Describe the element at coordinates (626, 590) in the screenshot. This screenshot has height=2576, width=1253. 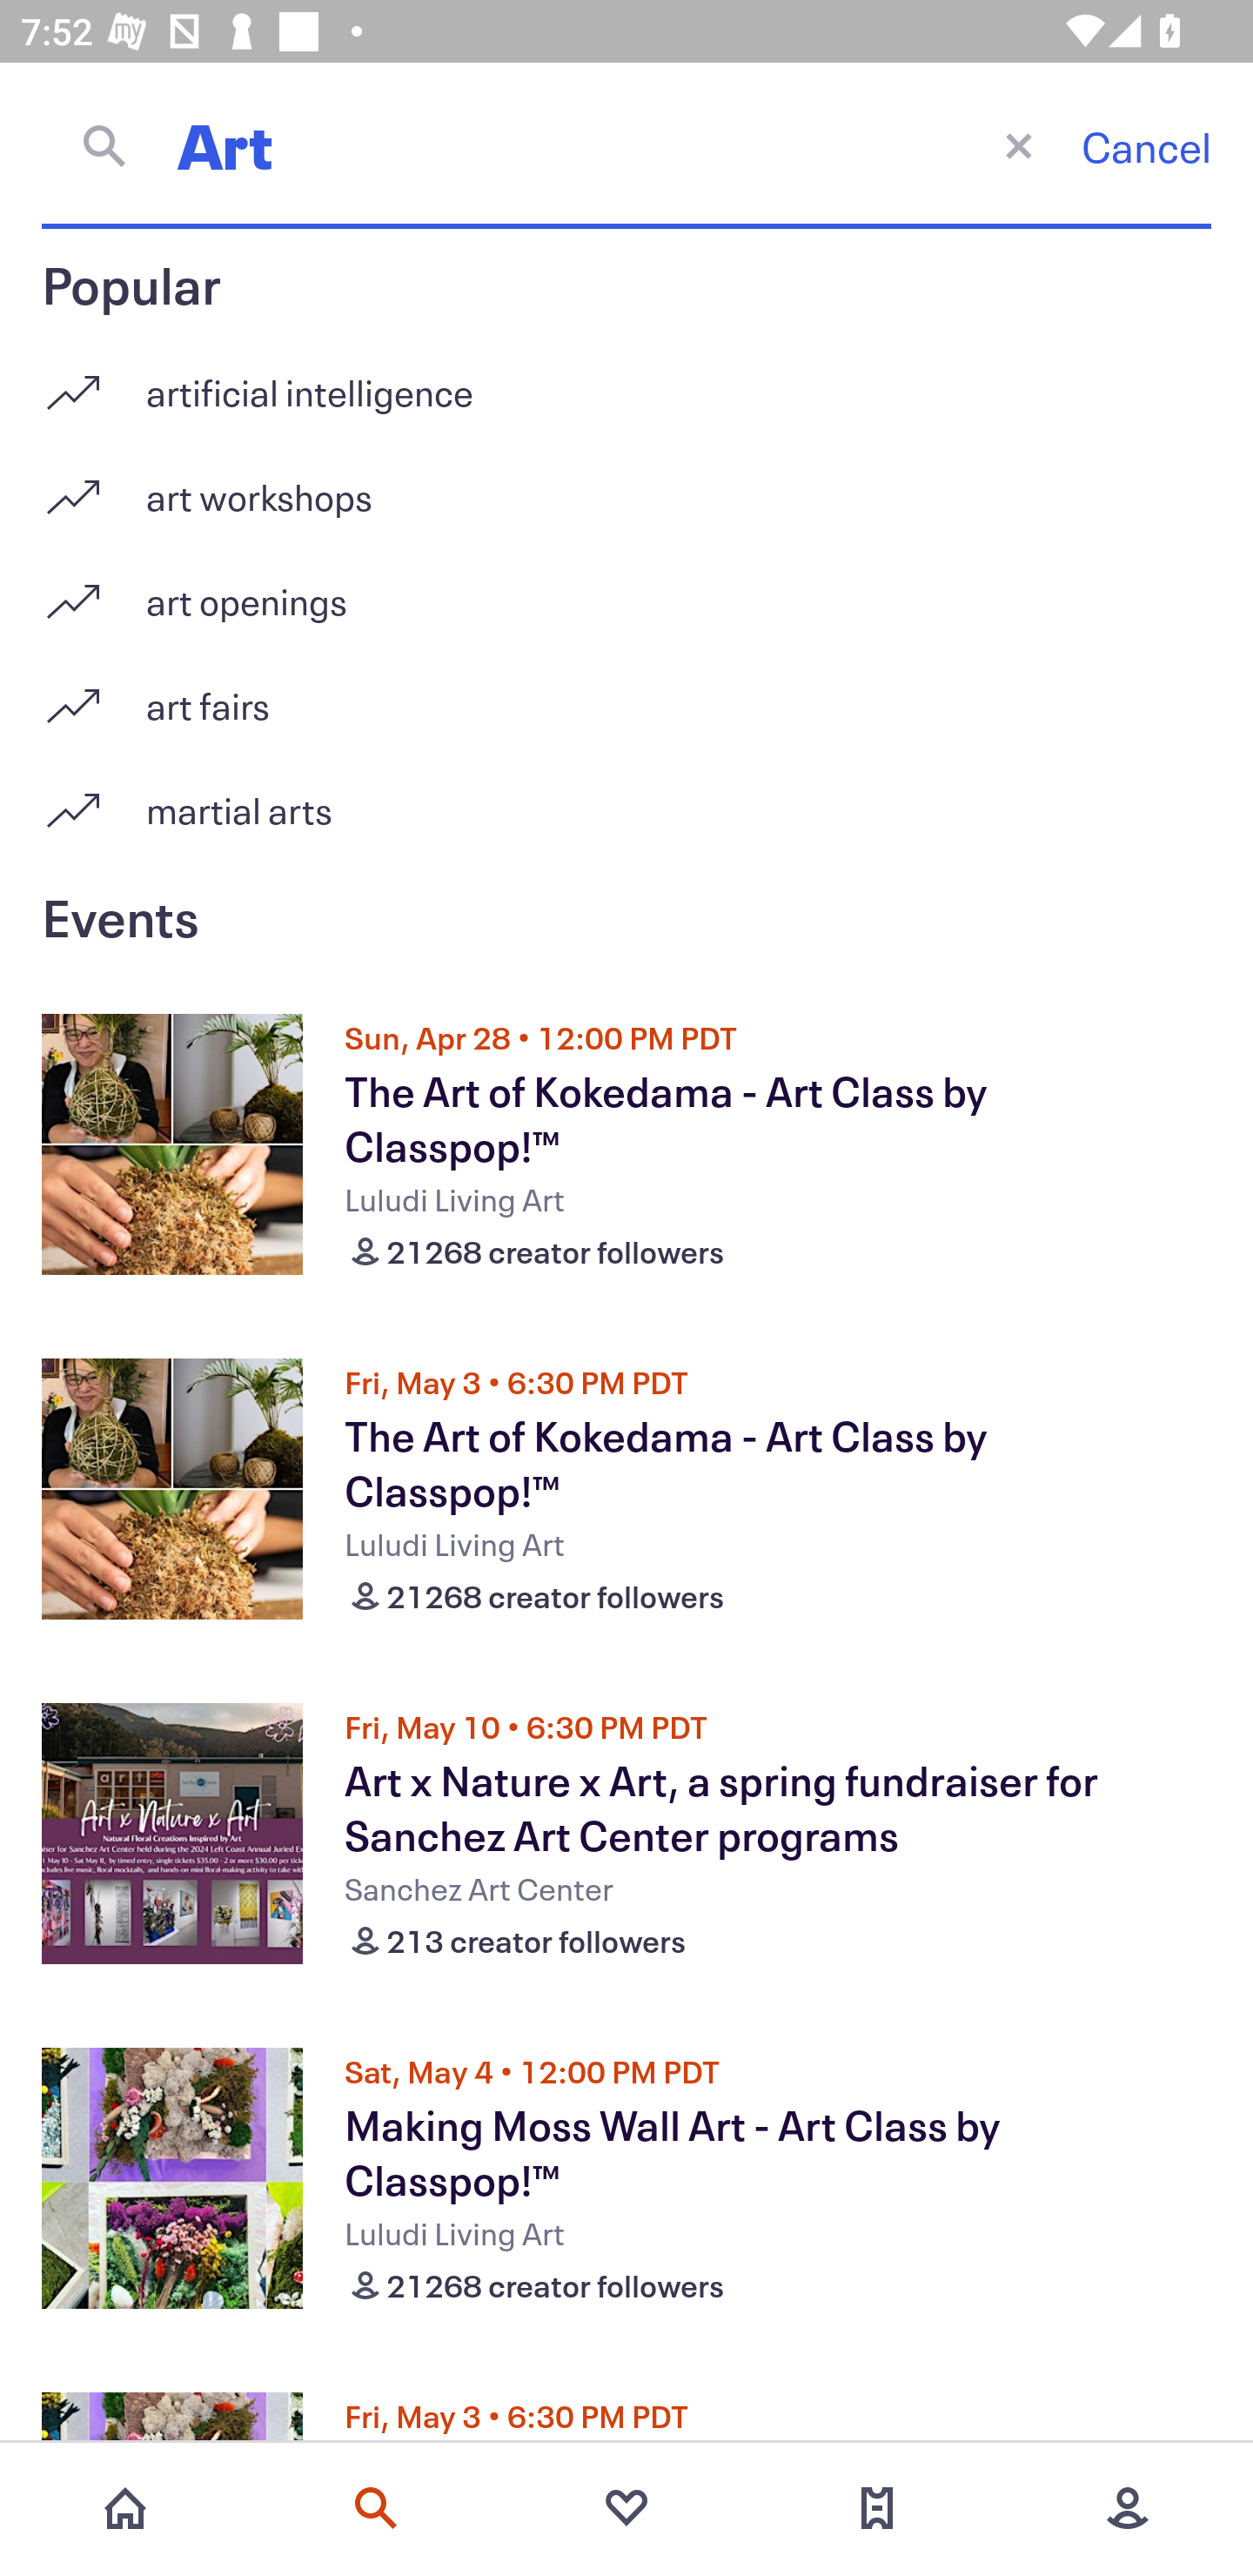
I see `art openings` at that location.